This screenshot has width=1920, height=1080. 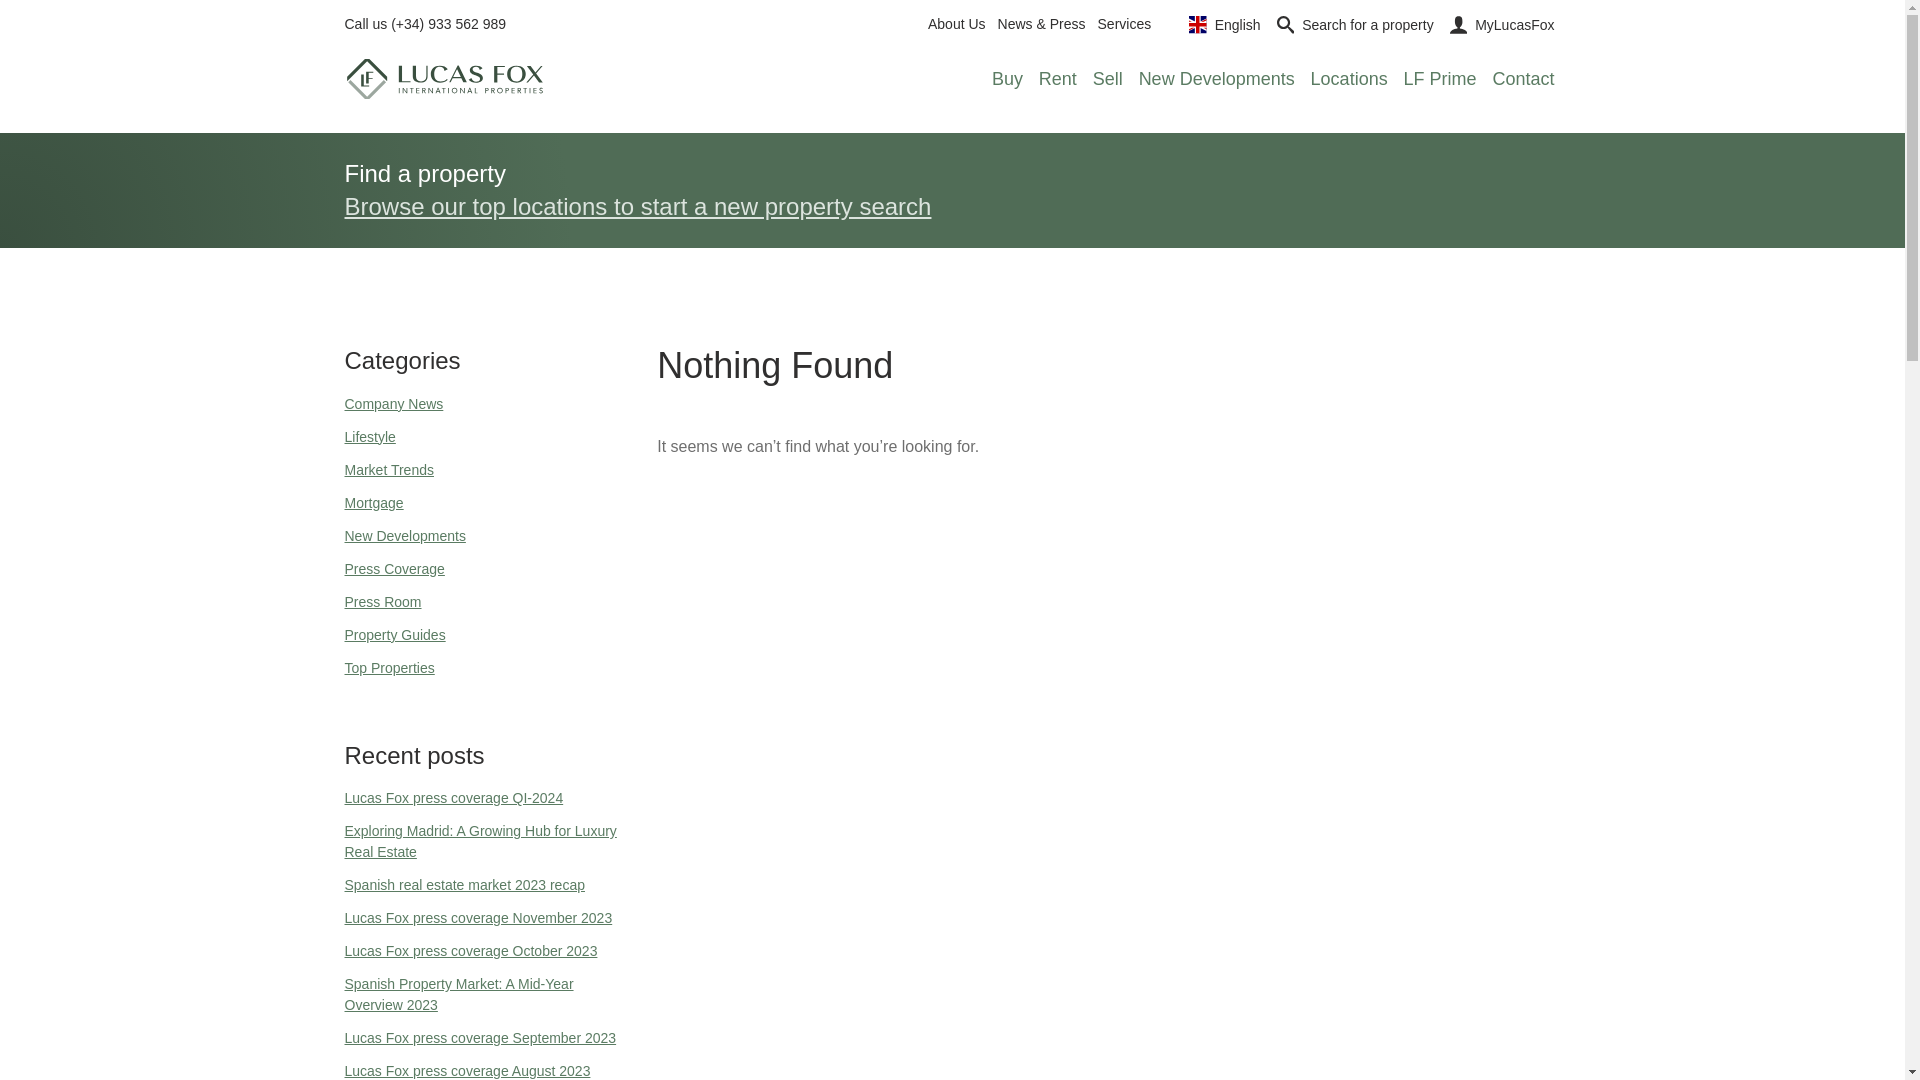 I want to click on Lucas Fox Services, so click(x=1125, y=24).